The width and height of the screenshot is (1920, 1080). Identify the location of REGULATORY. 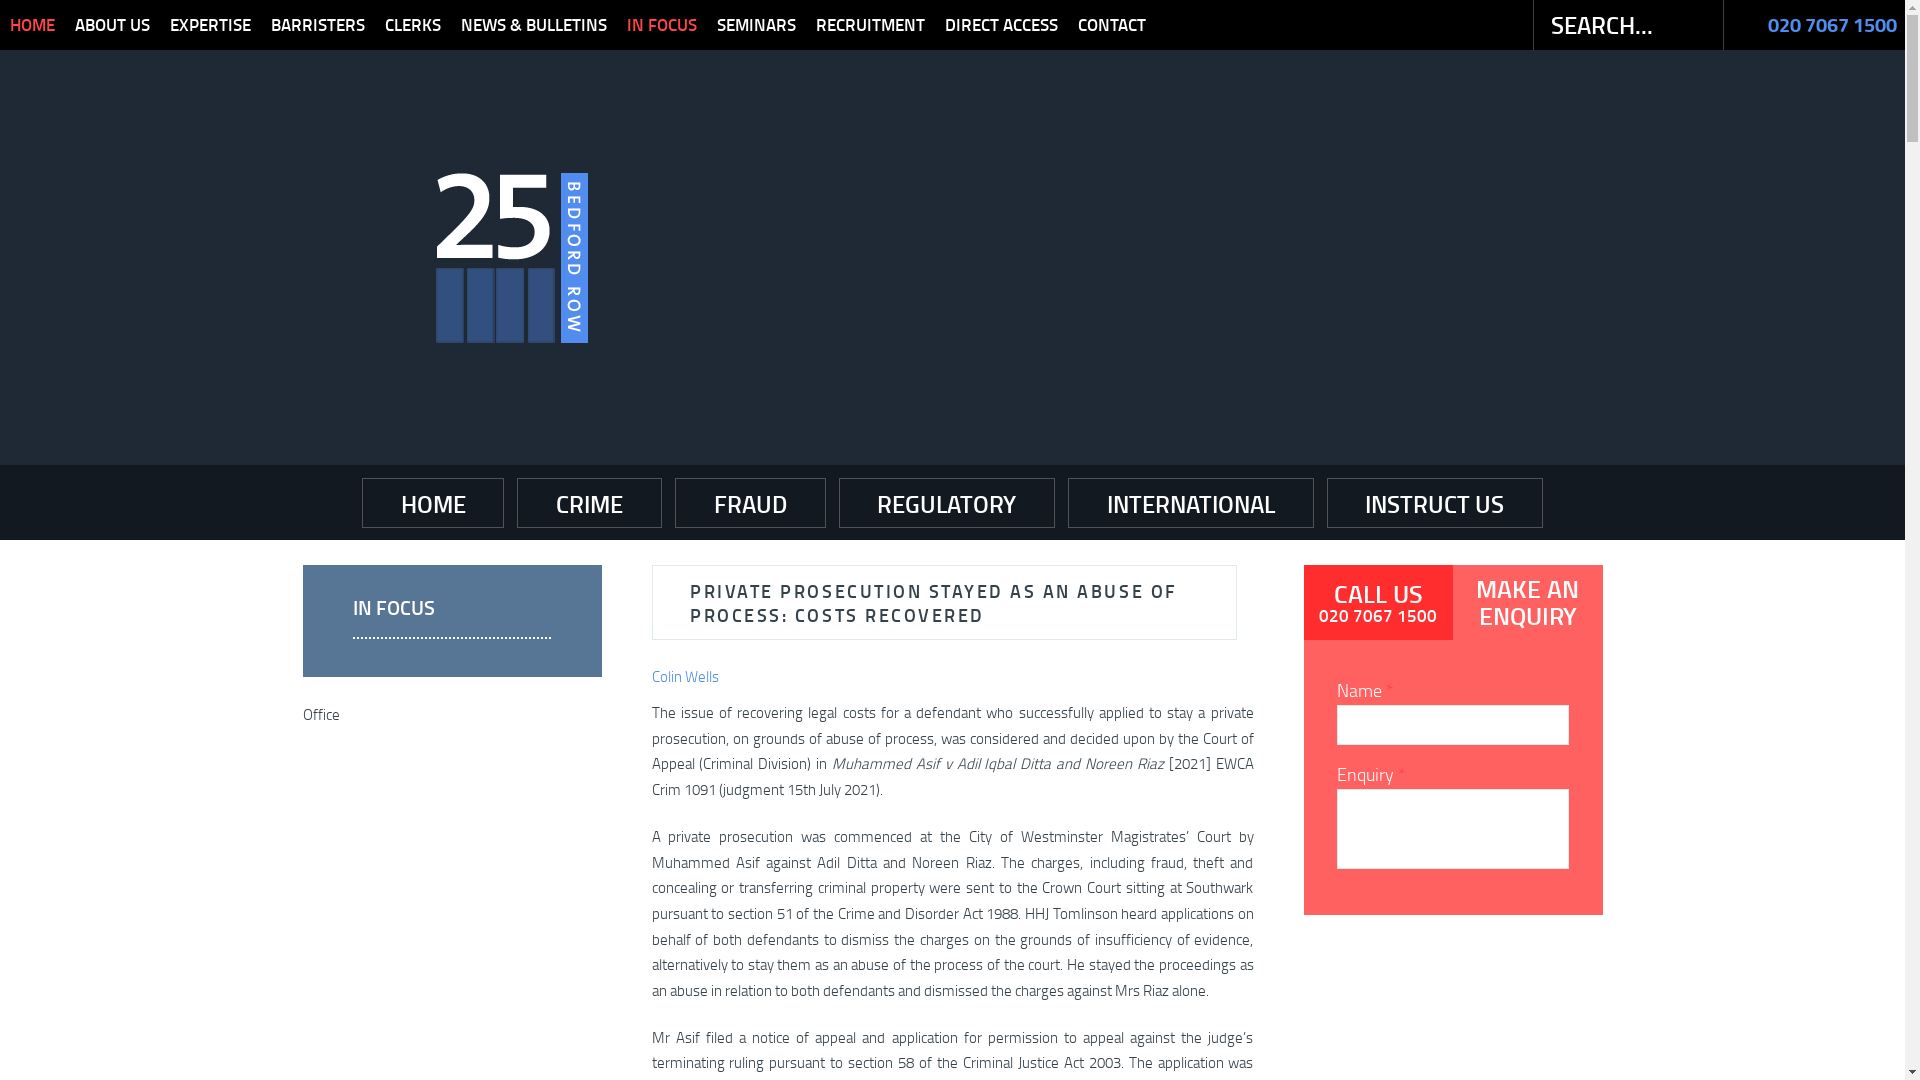
(946, 503).